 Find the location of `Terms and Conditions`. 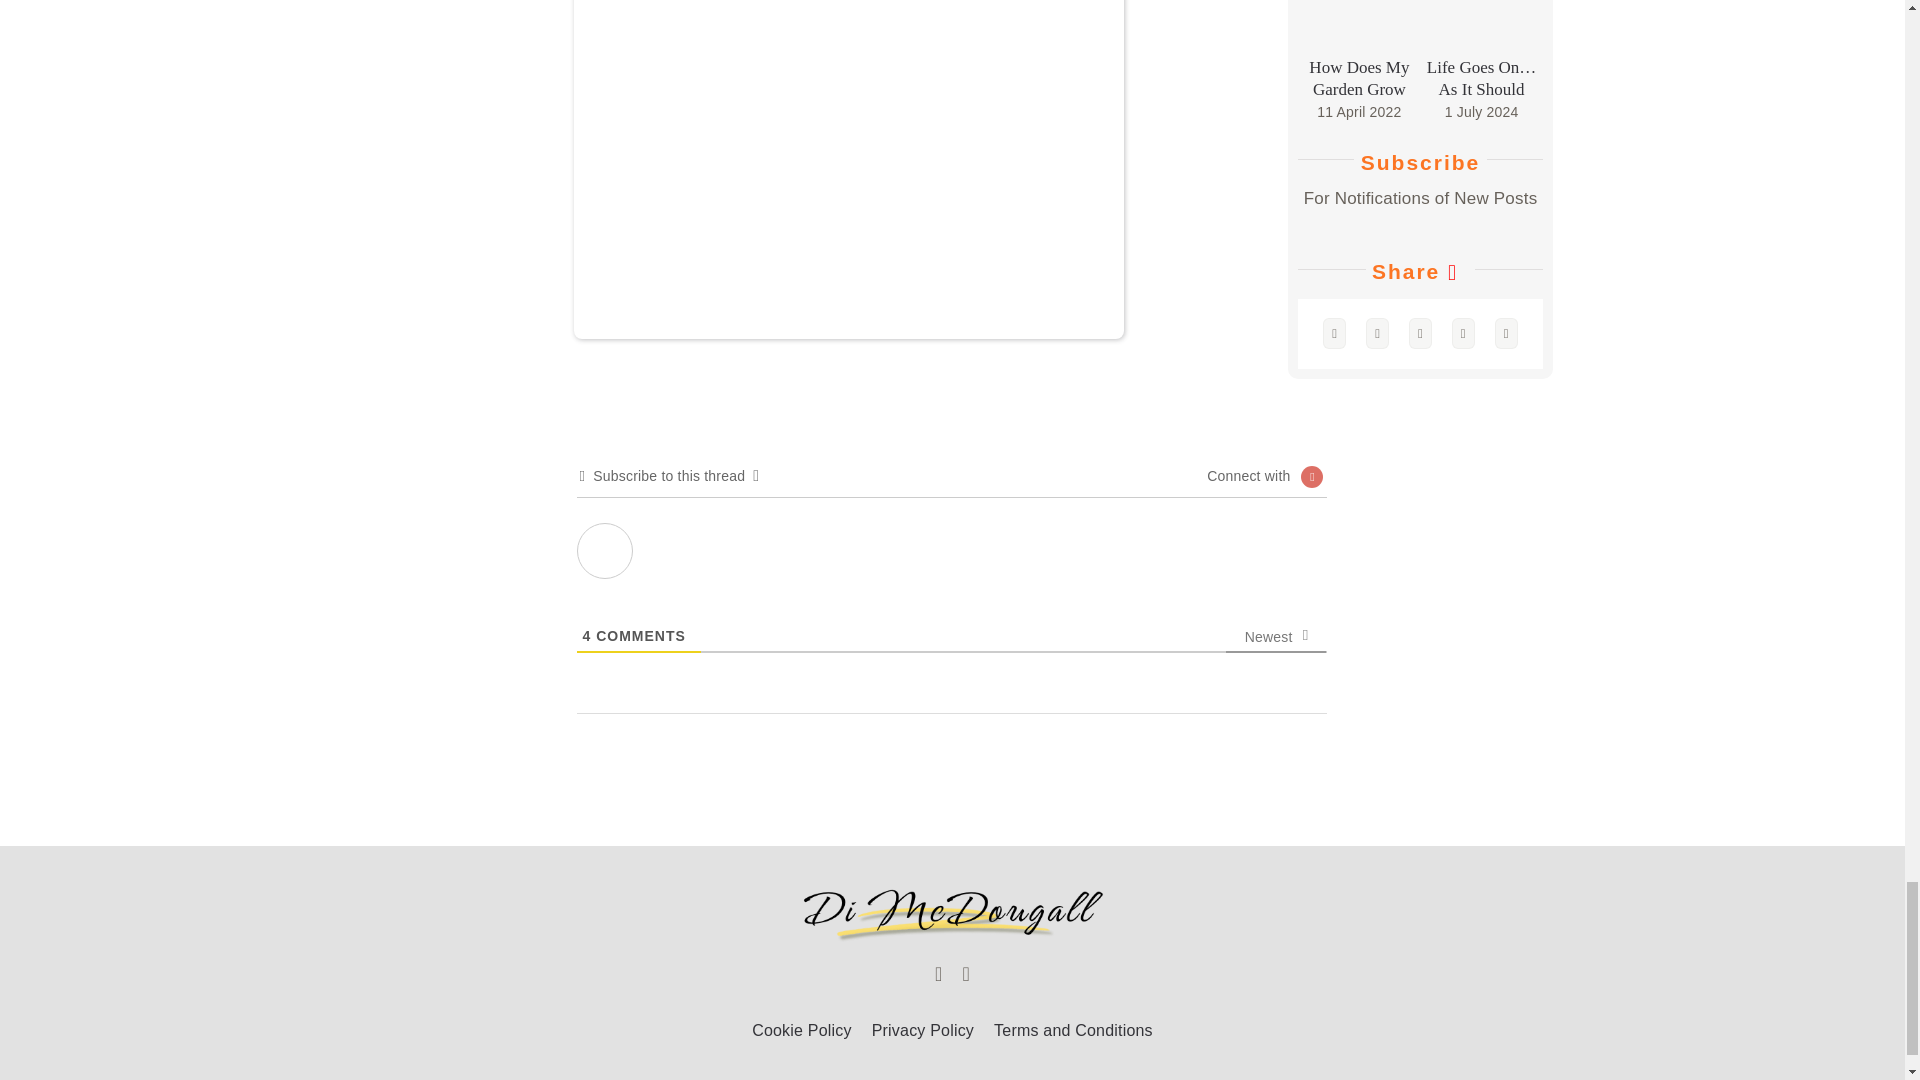

Terms and Conditions is located at coordinates (1074, 1032).